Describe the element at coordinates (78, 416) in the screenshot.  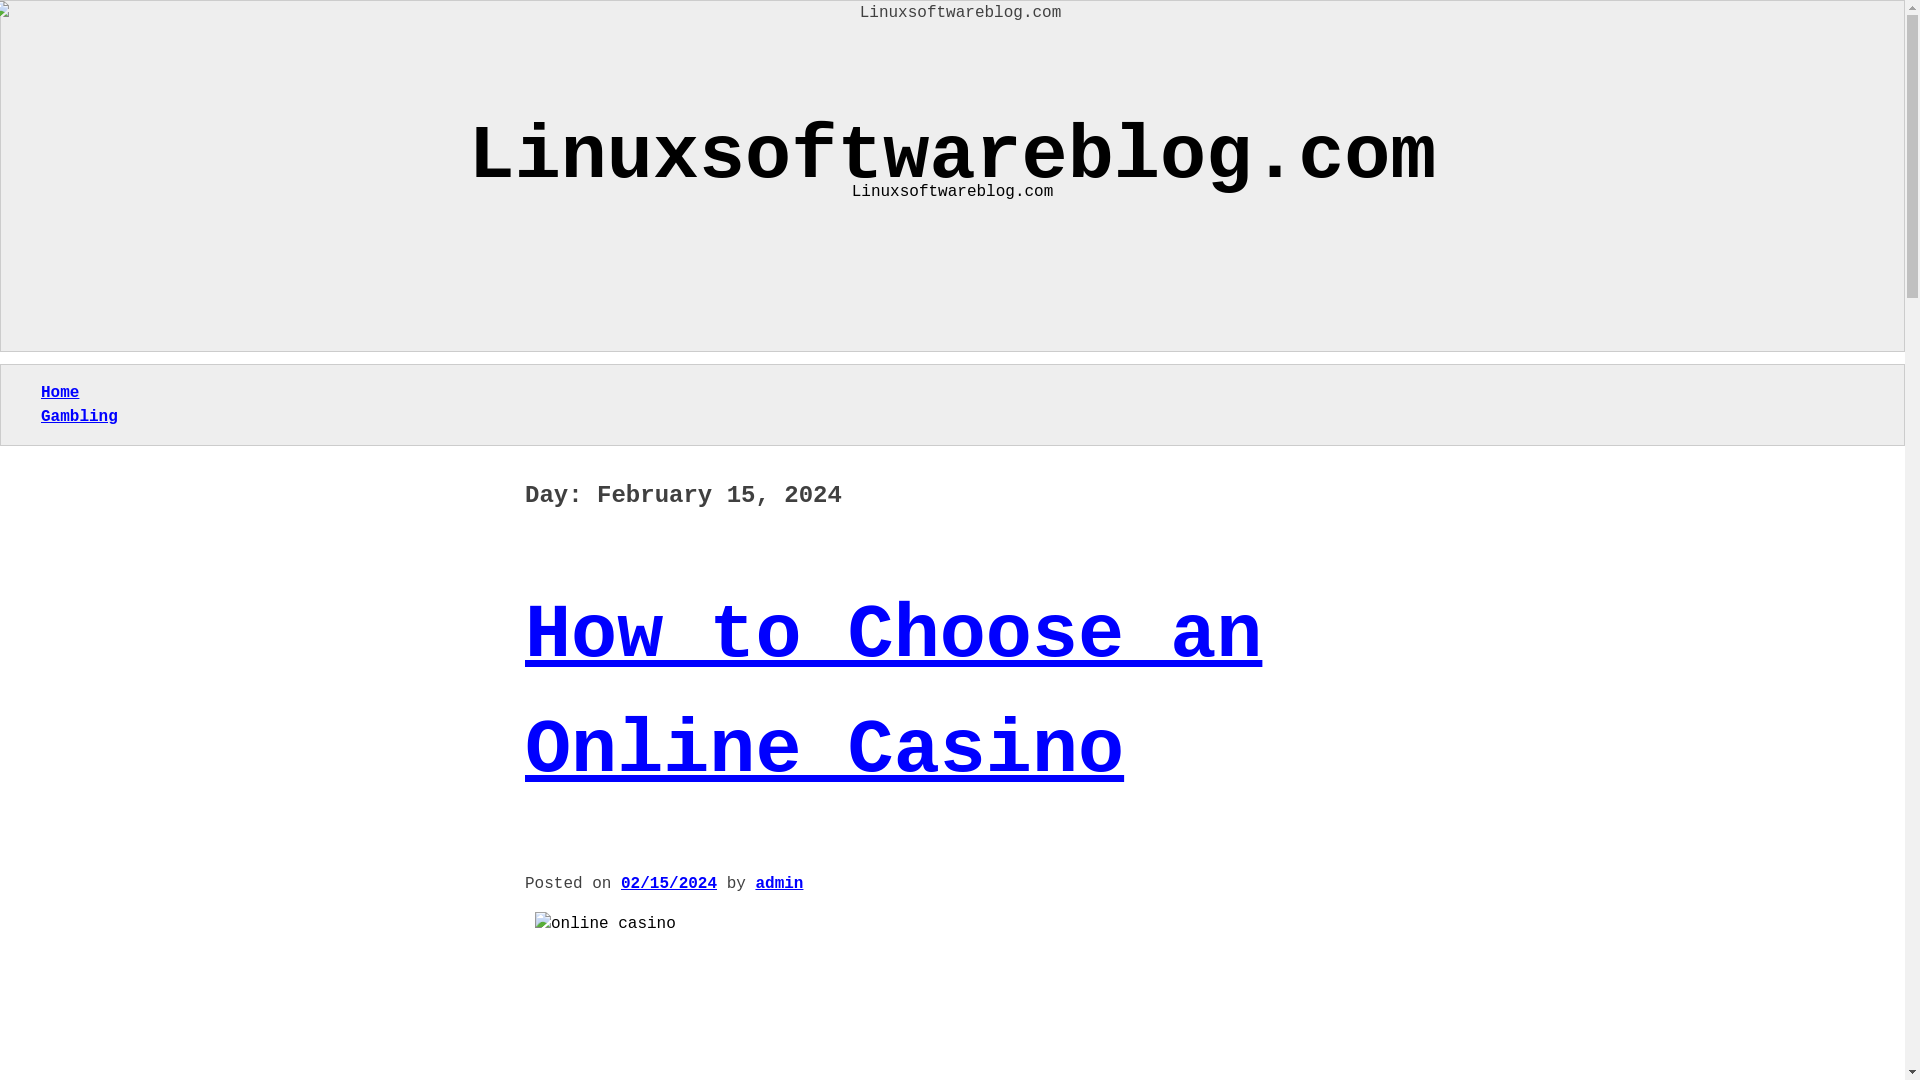
I see `Gambling` at that location.